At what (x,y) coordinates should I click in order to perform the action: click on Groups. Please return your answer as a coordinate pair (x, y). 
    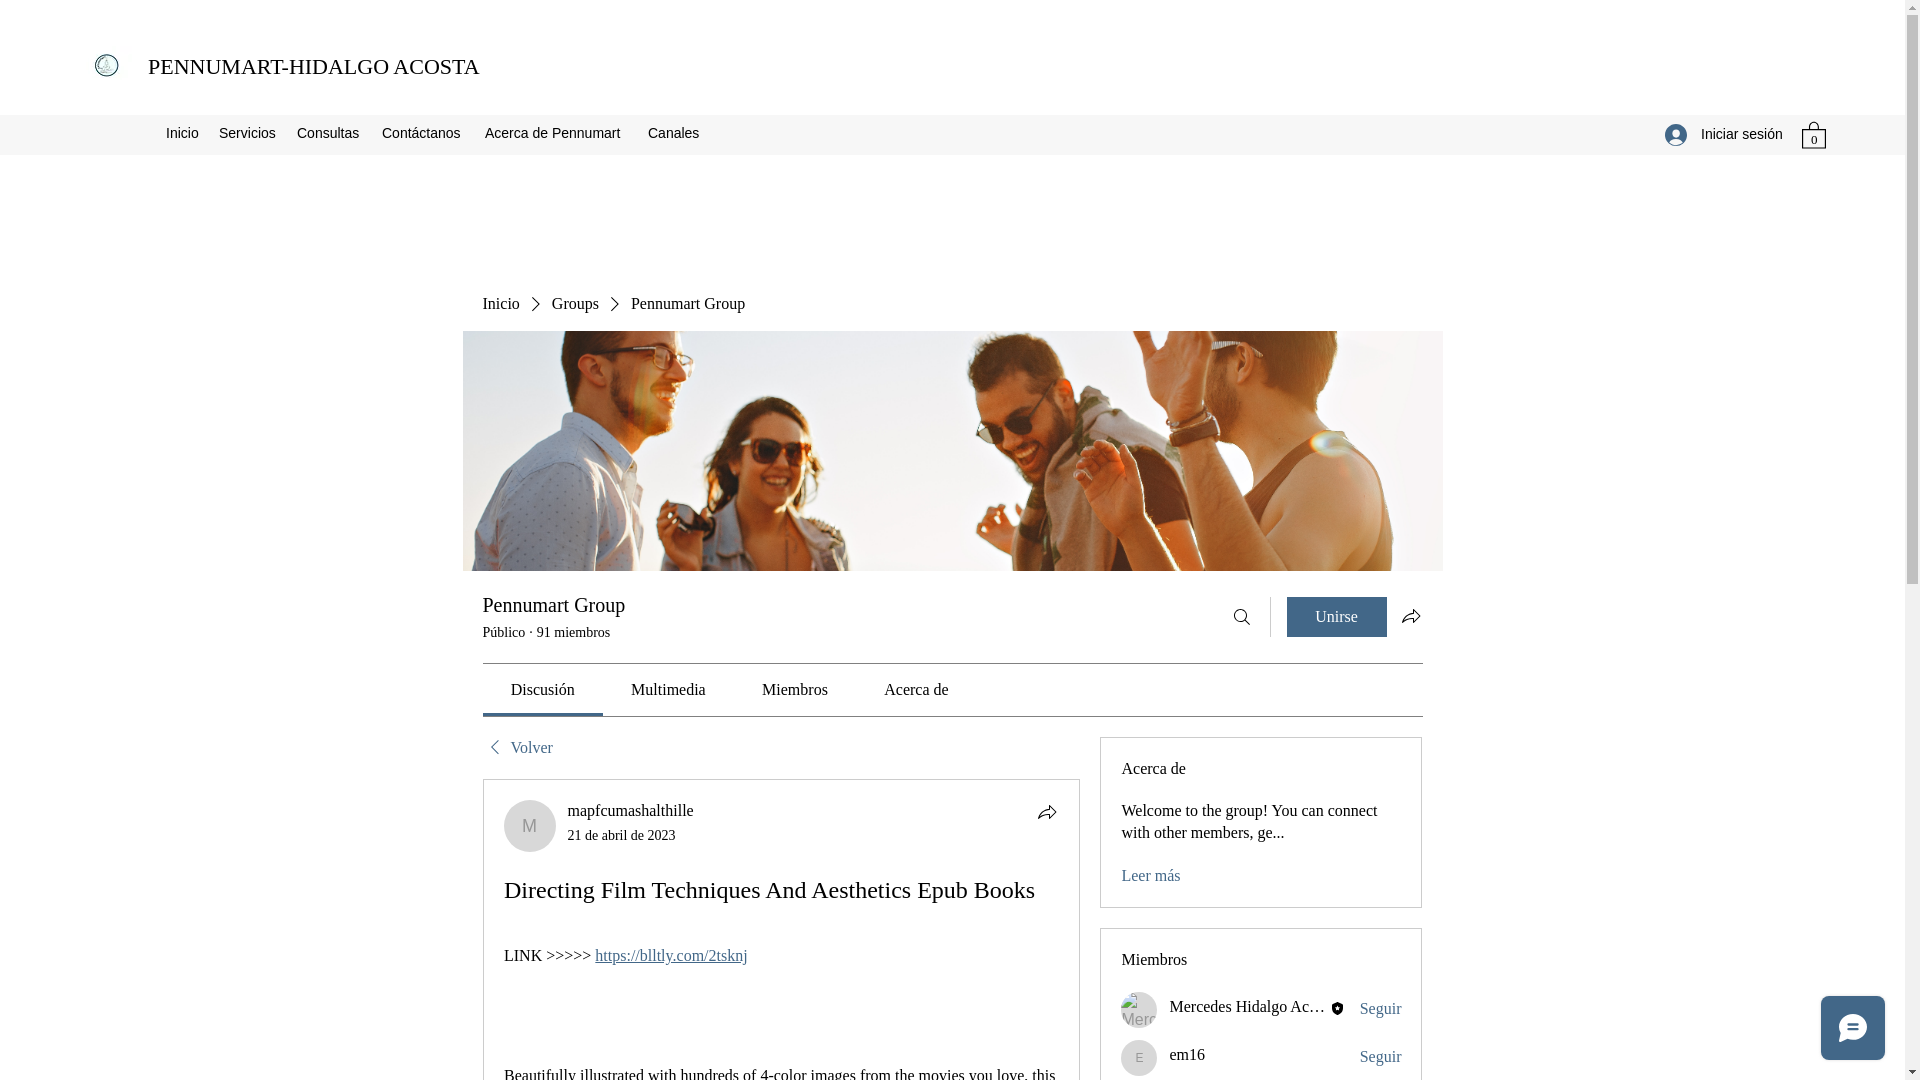
    Looking at the image, I should click on (576, 304).